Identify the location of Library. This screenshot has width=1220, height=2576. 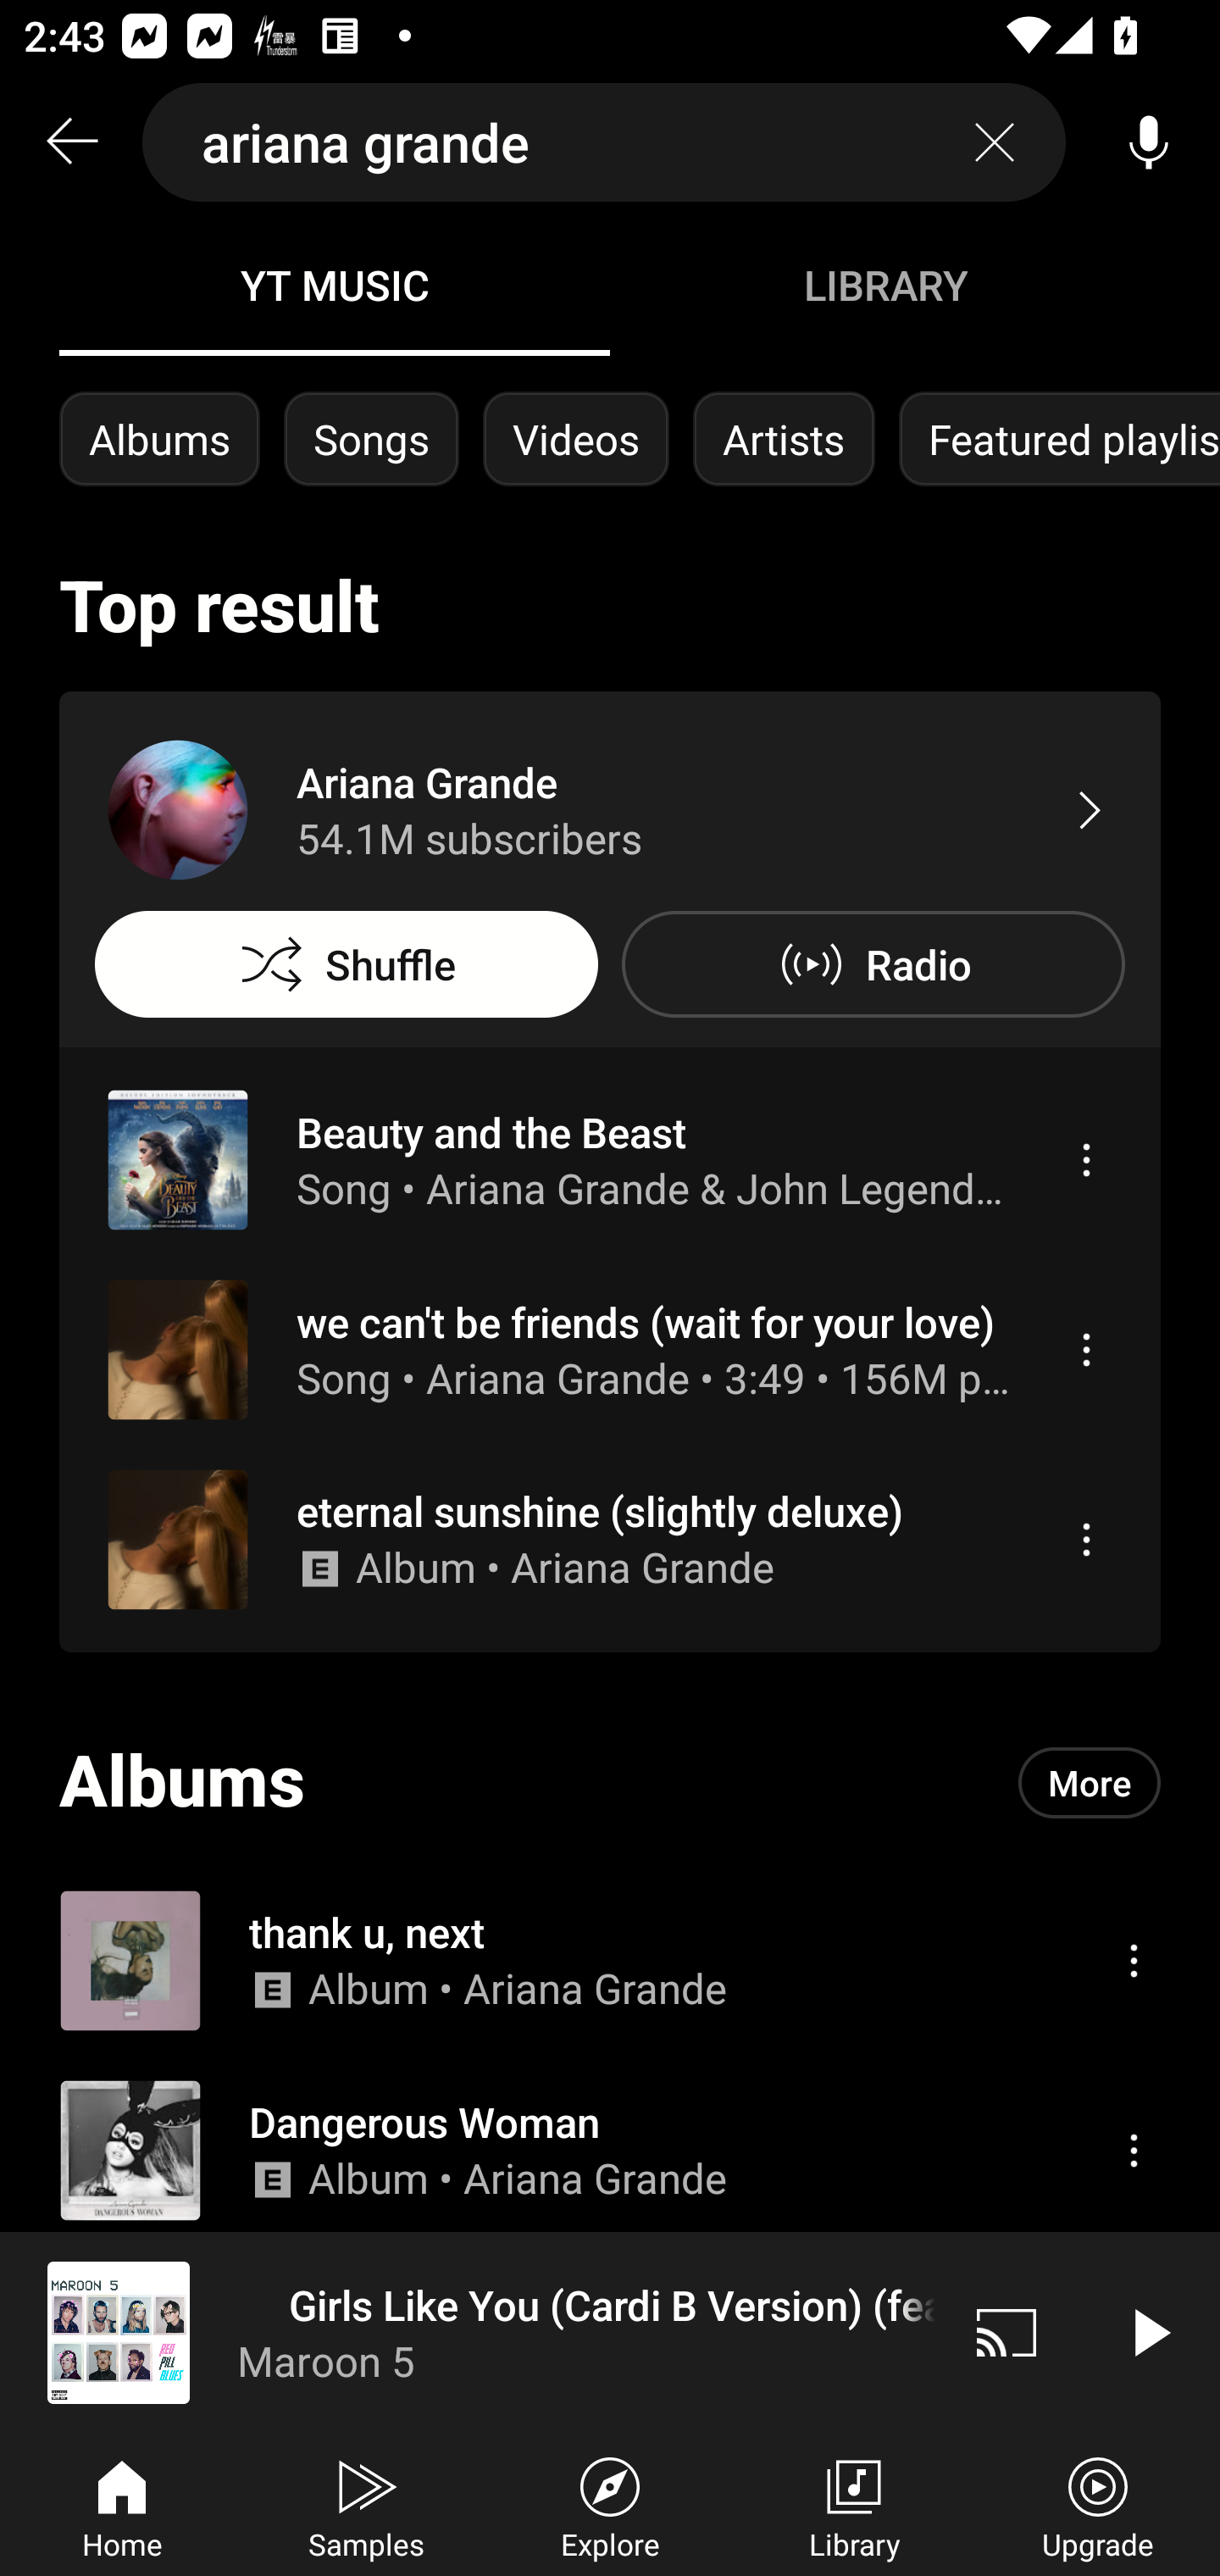
(854, 2505).